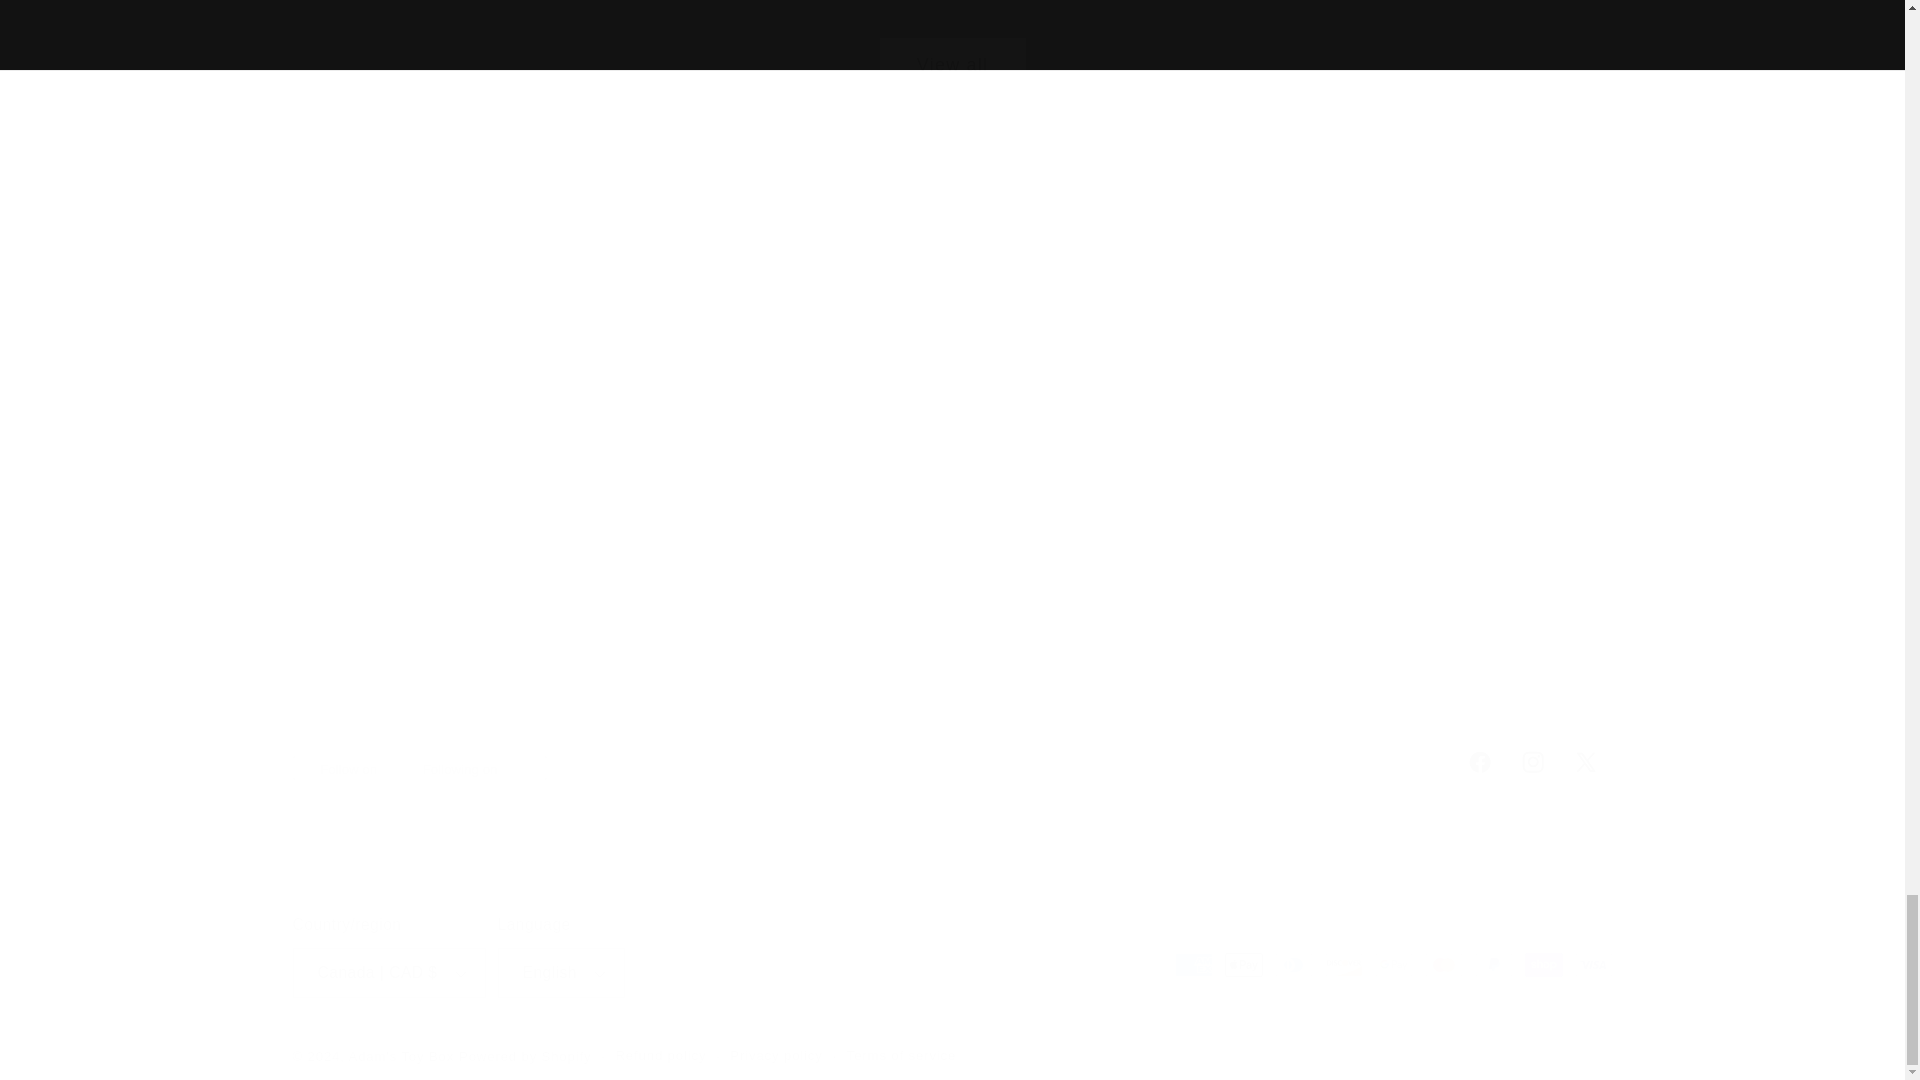 The image size is (1920, 1080). Describe the element at coordinates (952, 46) in the screenshot. I see `View all` at that location.